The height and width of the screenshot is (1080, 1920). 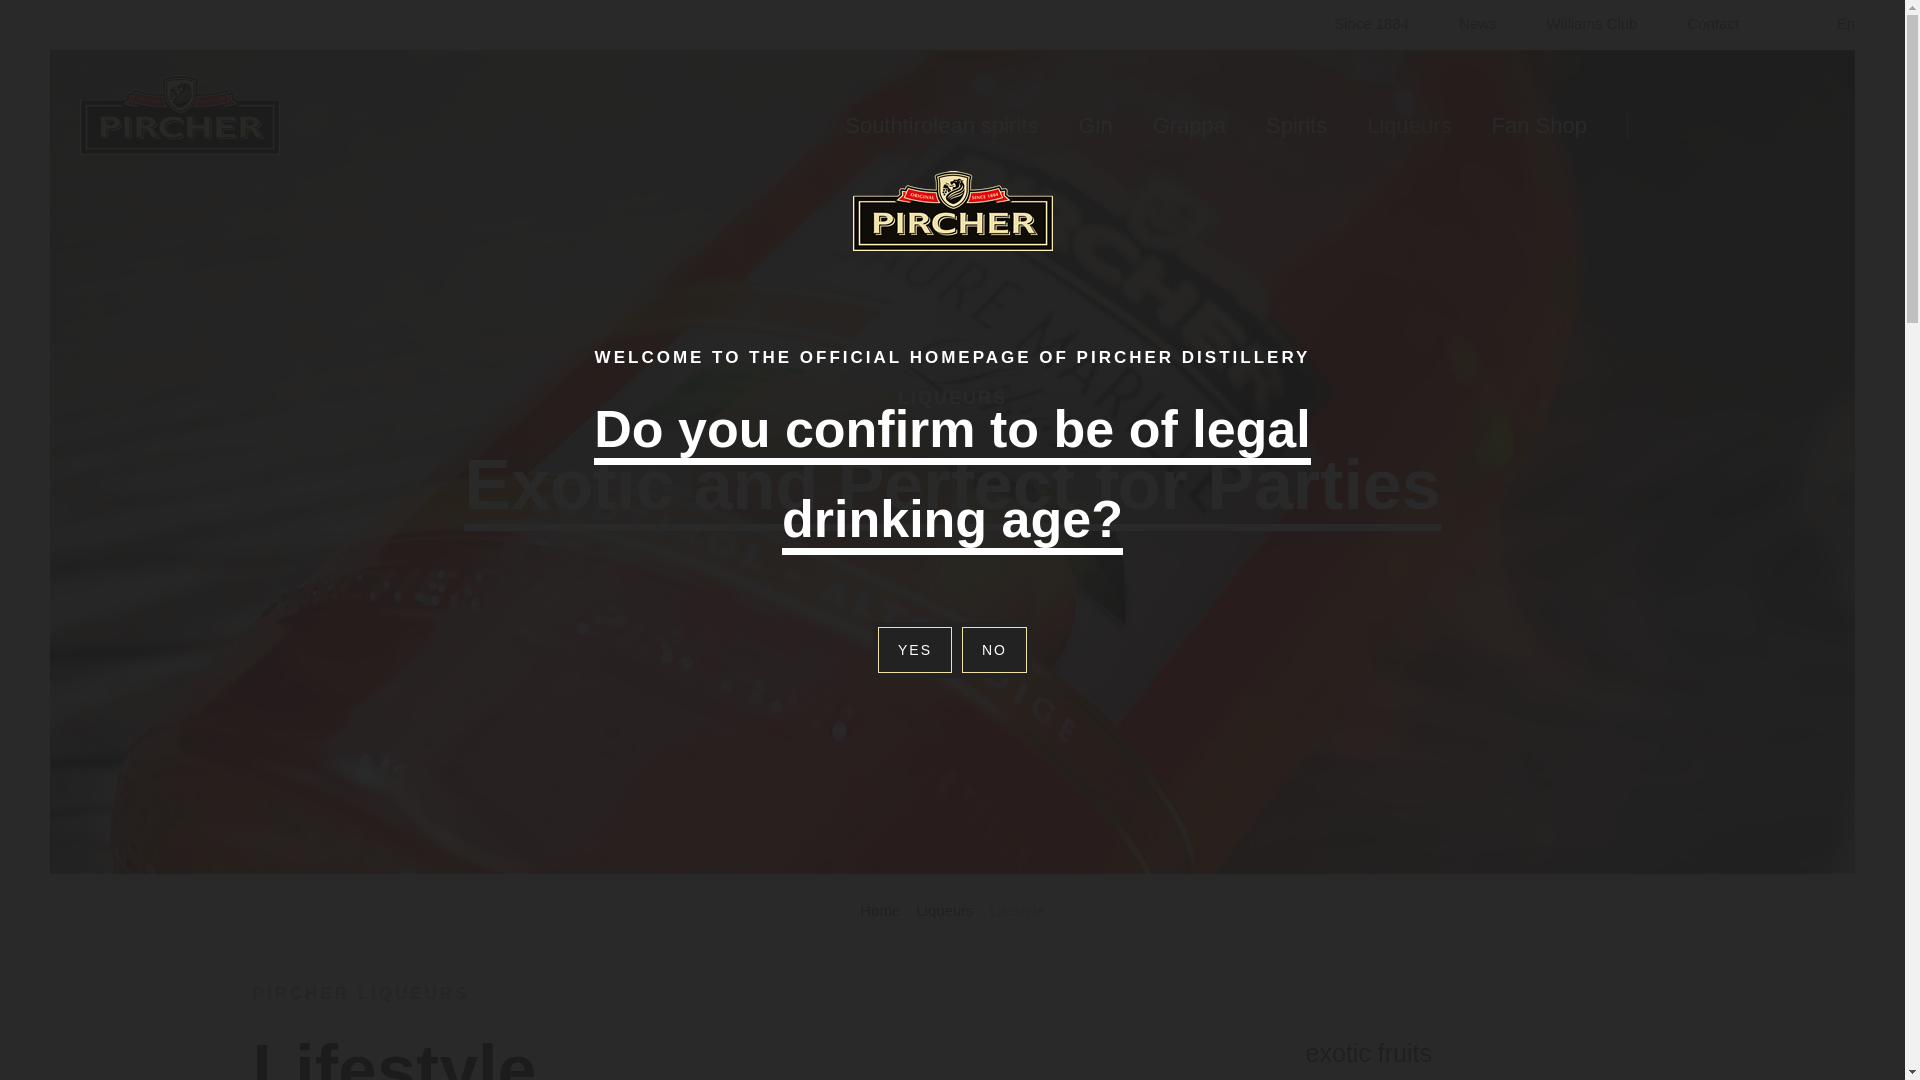 What do you see at coordinates (1409, 138) in the screenshot?
I see `Fruity liqueurs -` at bounding box center [1409, 138].